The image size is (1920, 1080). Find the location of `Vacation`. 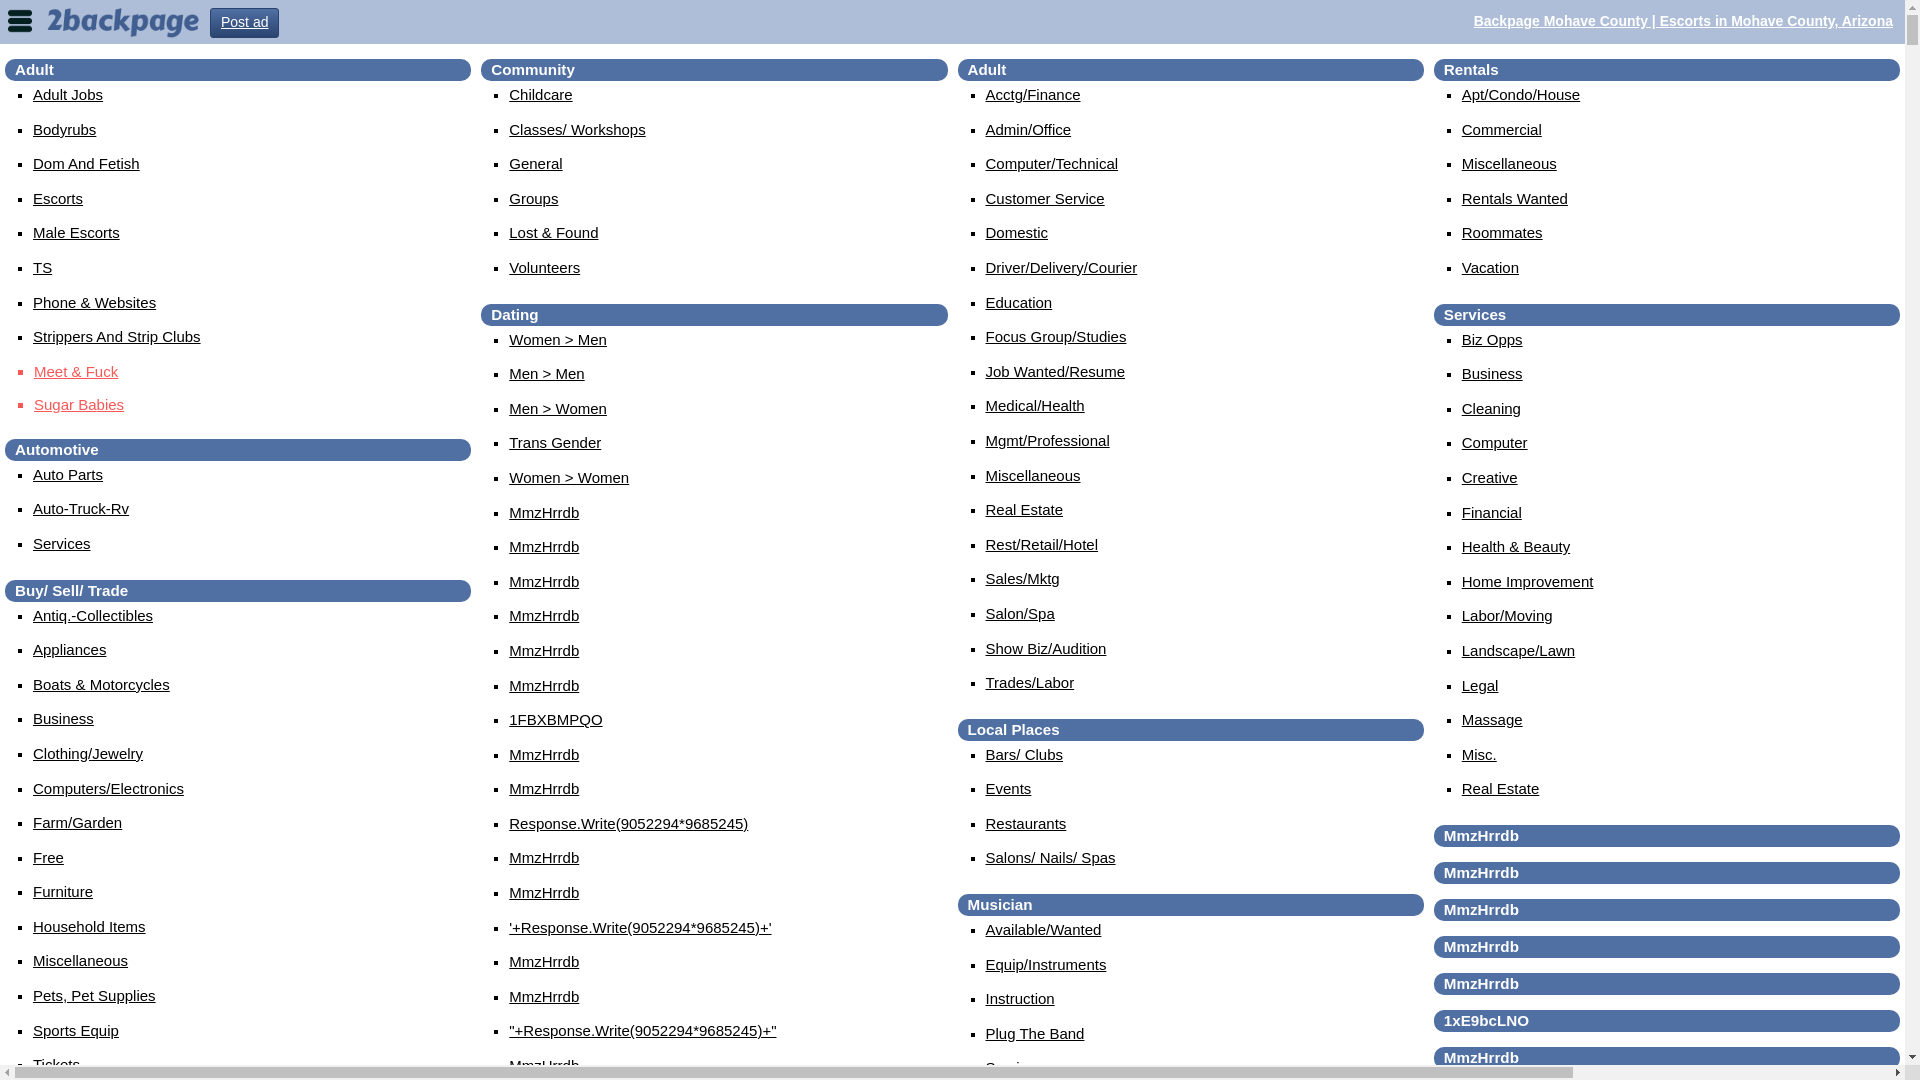

Vacation is located at coordinates (1490, 268).